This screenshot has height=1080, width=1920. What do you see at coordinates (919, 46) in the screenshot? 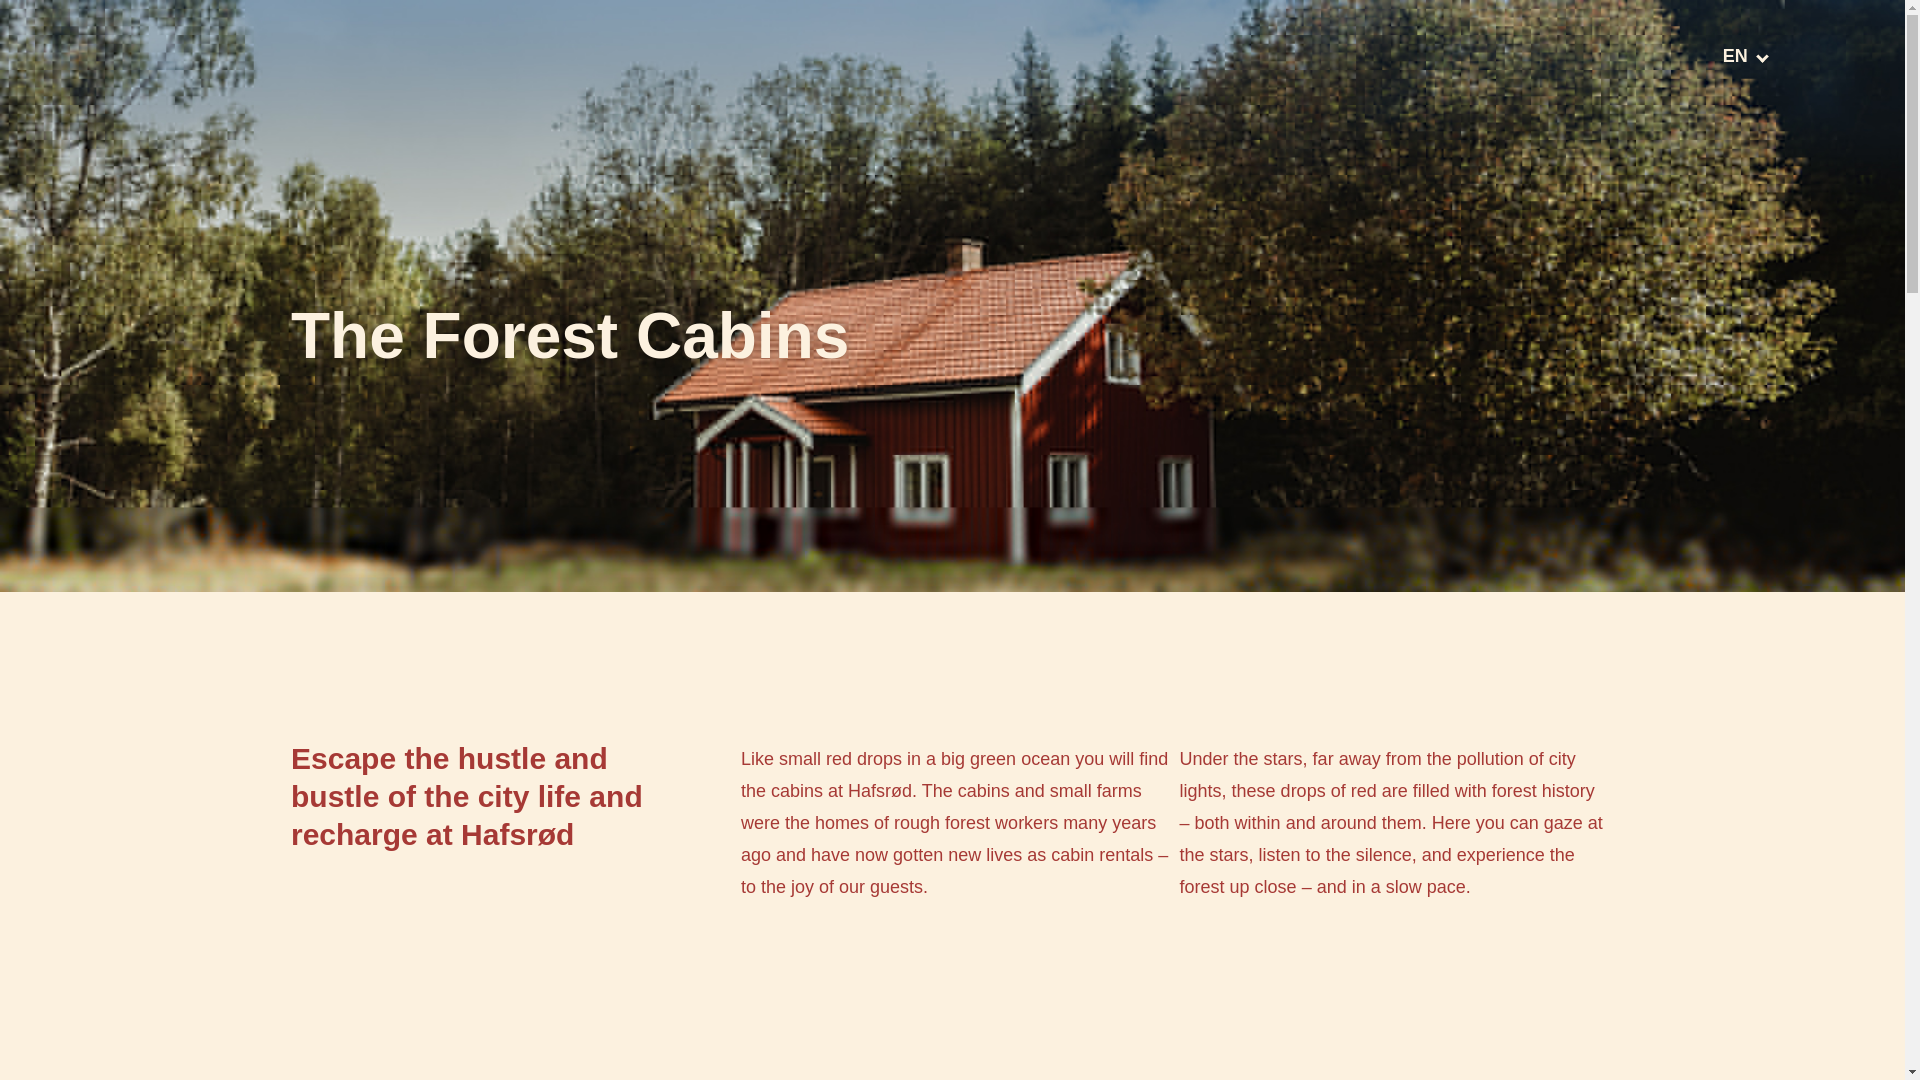
I see `About` at bounding box center [919, 46].